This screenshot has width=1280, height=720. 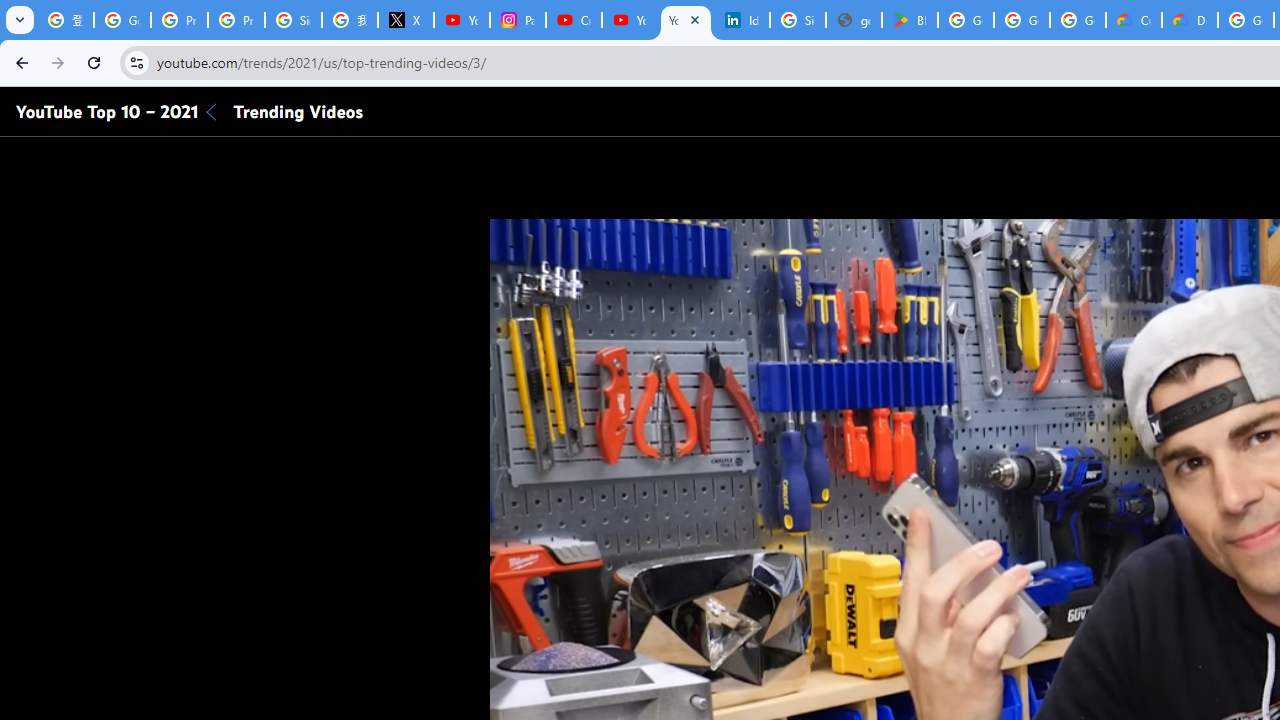 I want to click on YouTube Content Monetization Policies - How YouTube Works, so click(x=462, y=20).